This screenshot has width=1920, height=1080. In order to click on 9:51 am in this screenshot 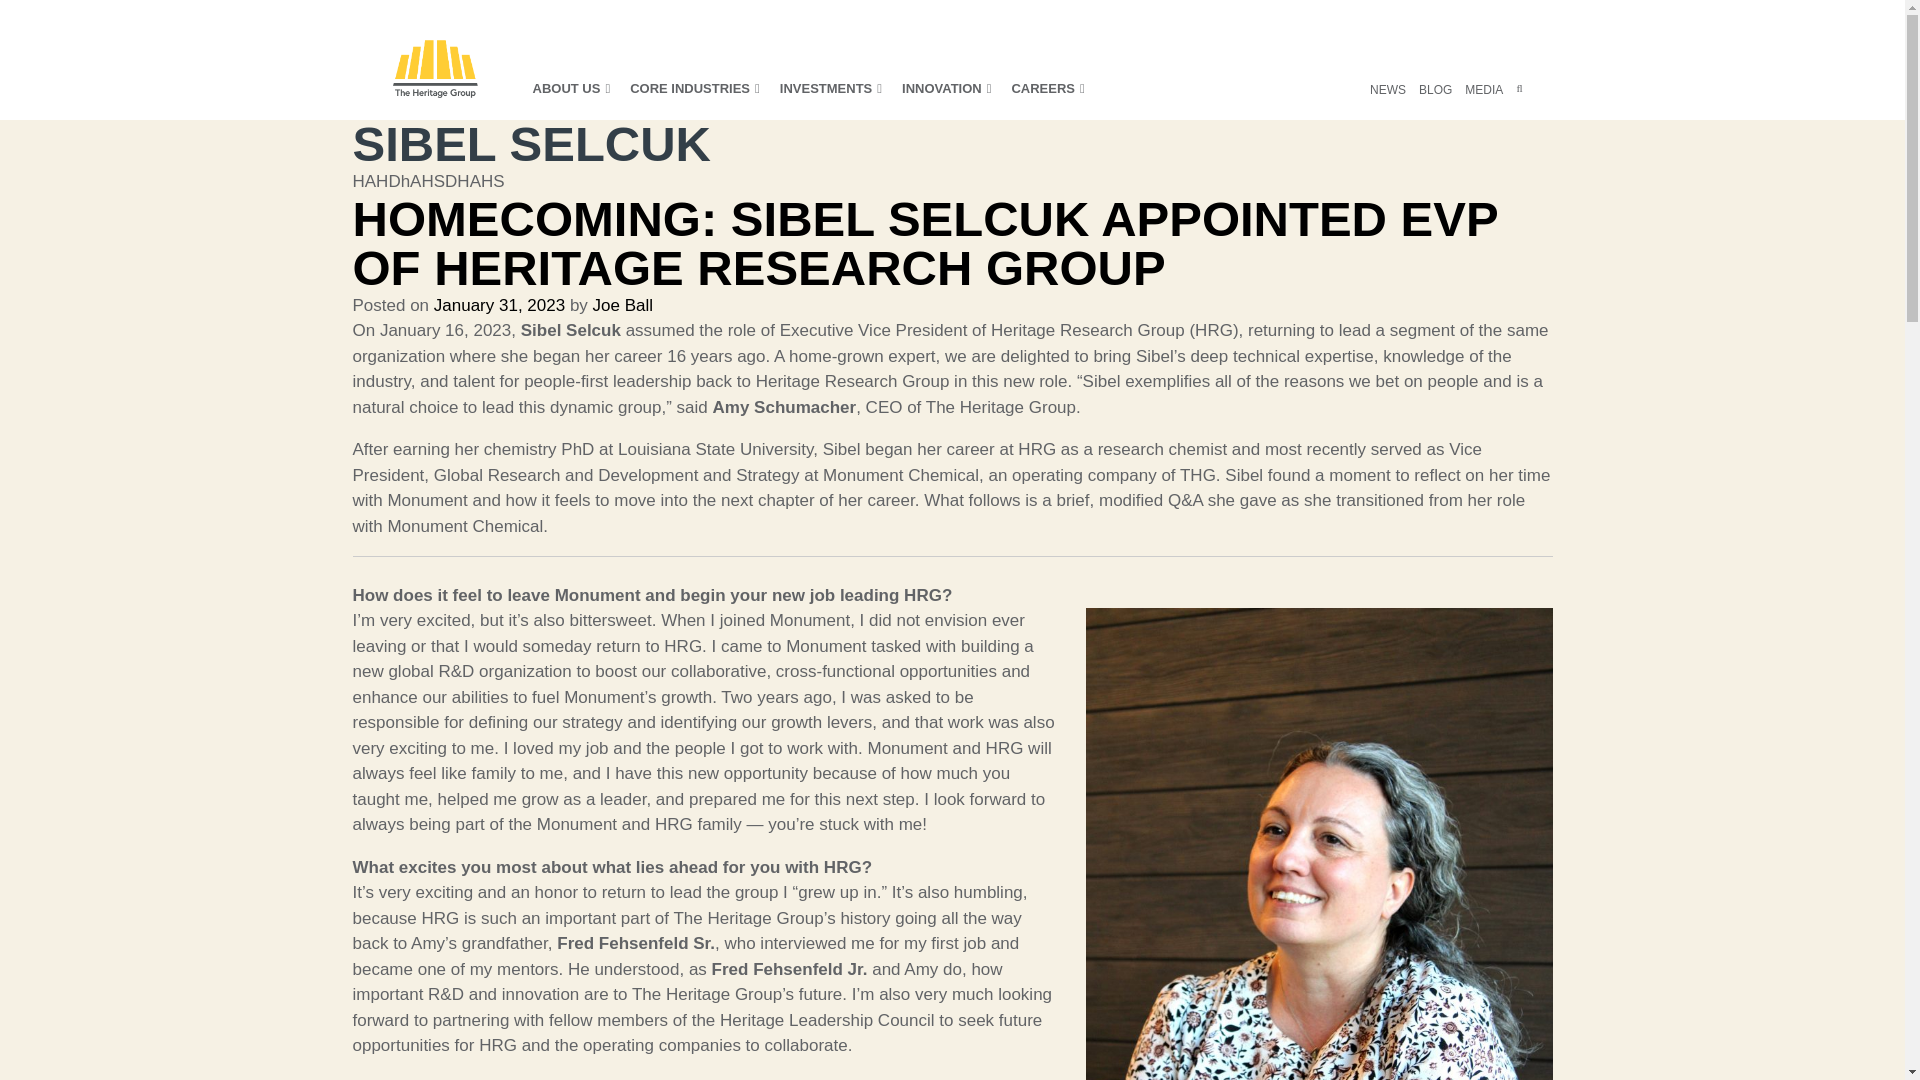, I will do `click(498, 305)`.